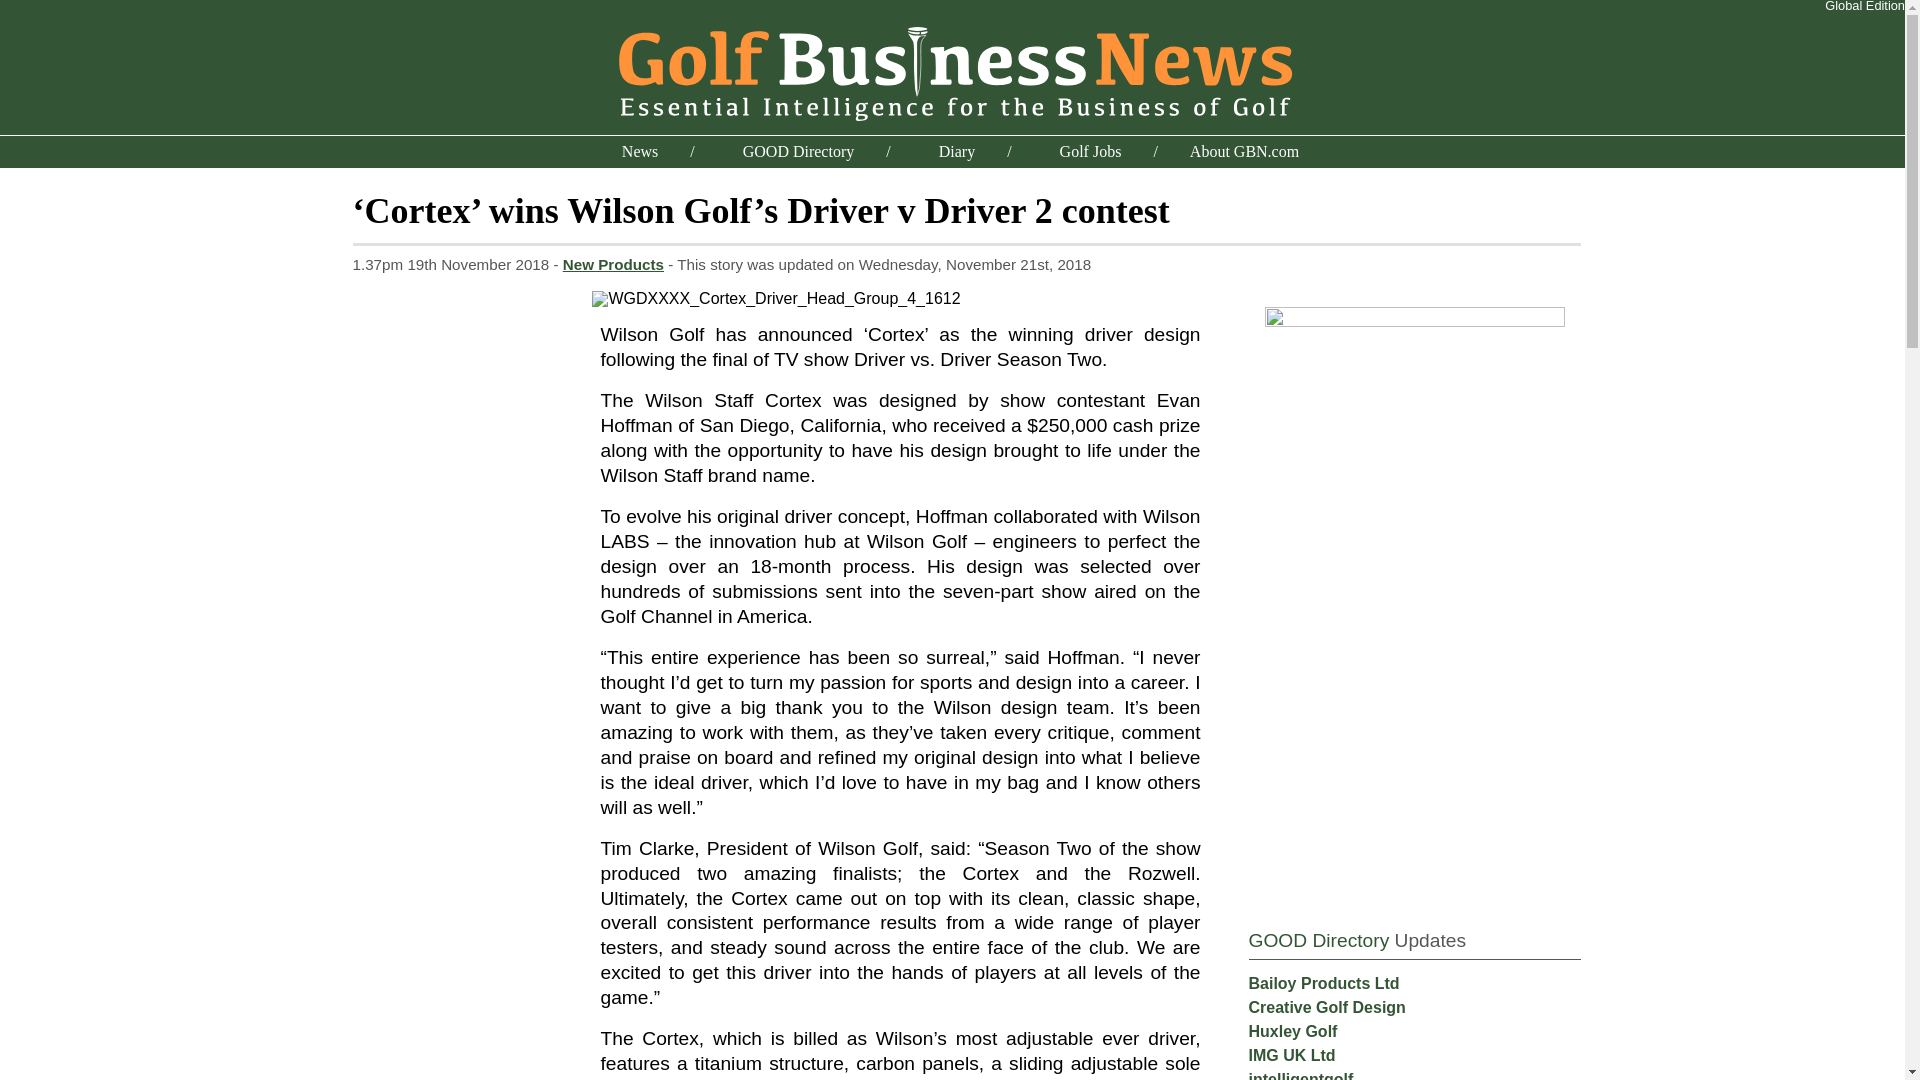  I want to click on News, so click(640, 150).